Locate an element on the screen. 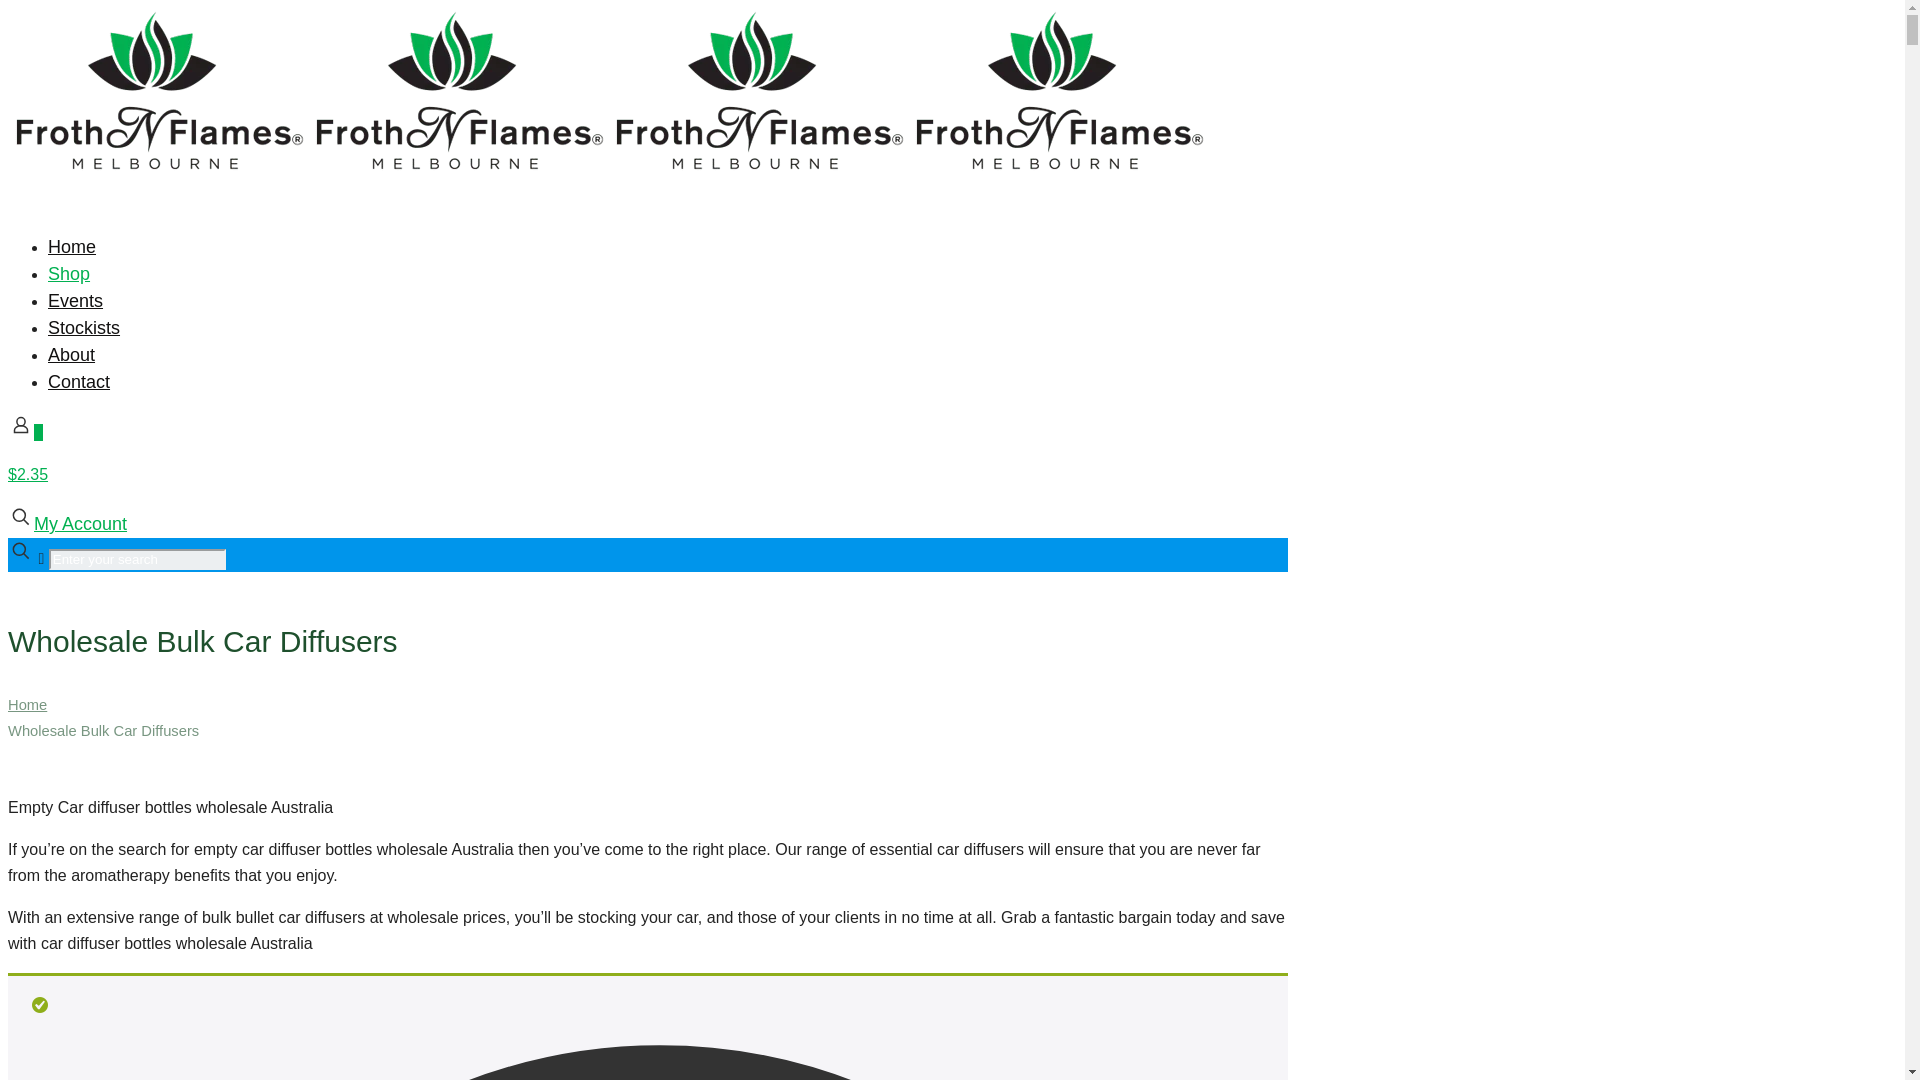 Image resolution: width=1920 pixels, height=1080 pixels. About is located at coordinates (72, 355).